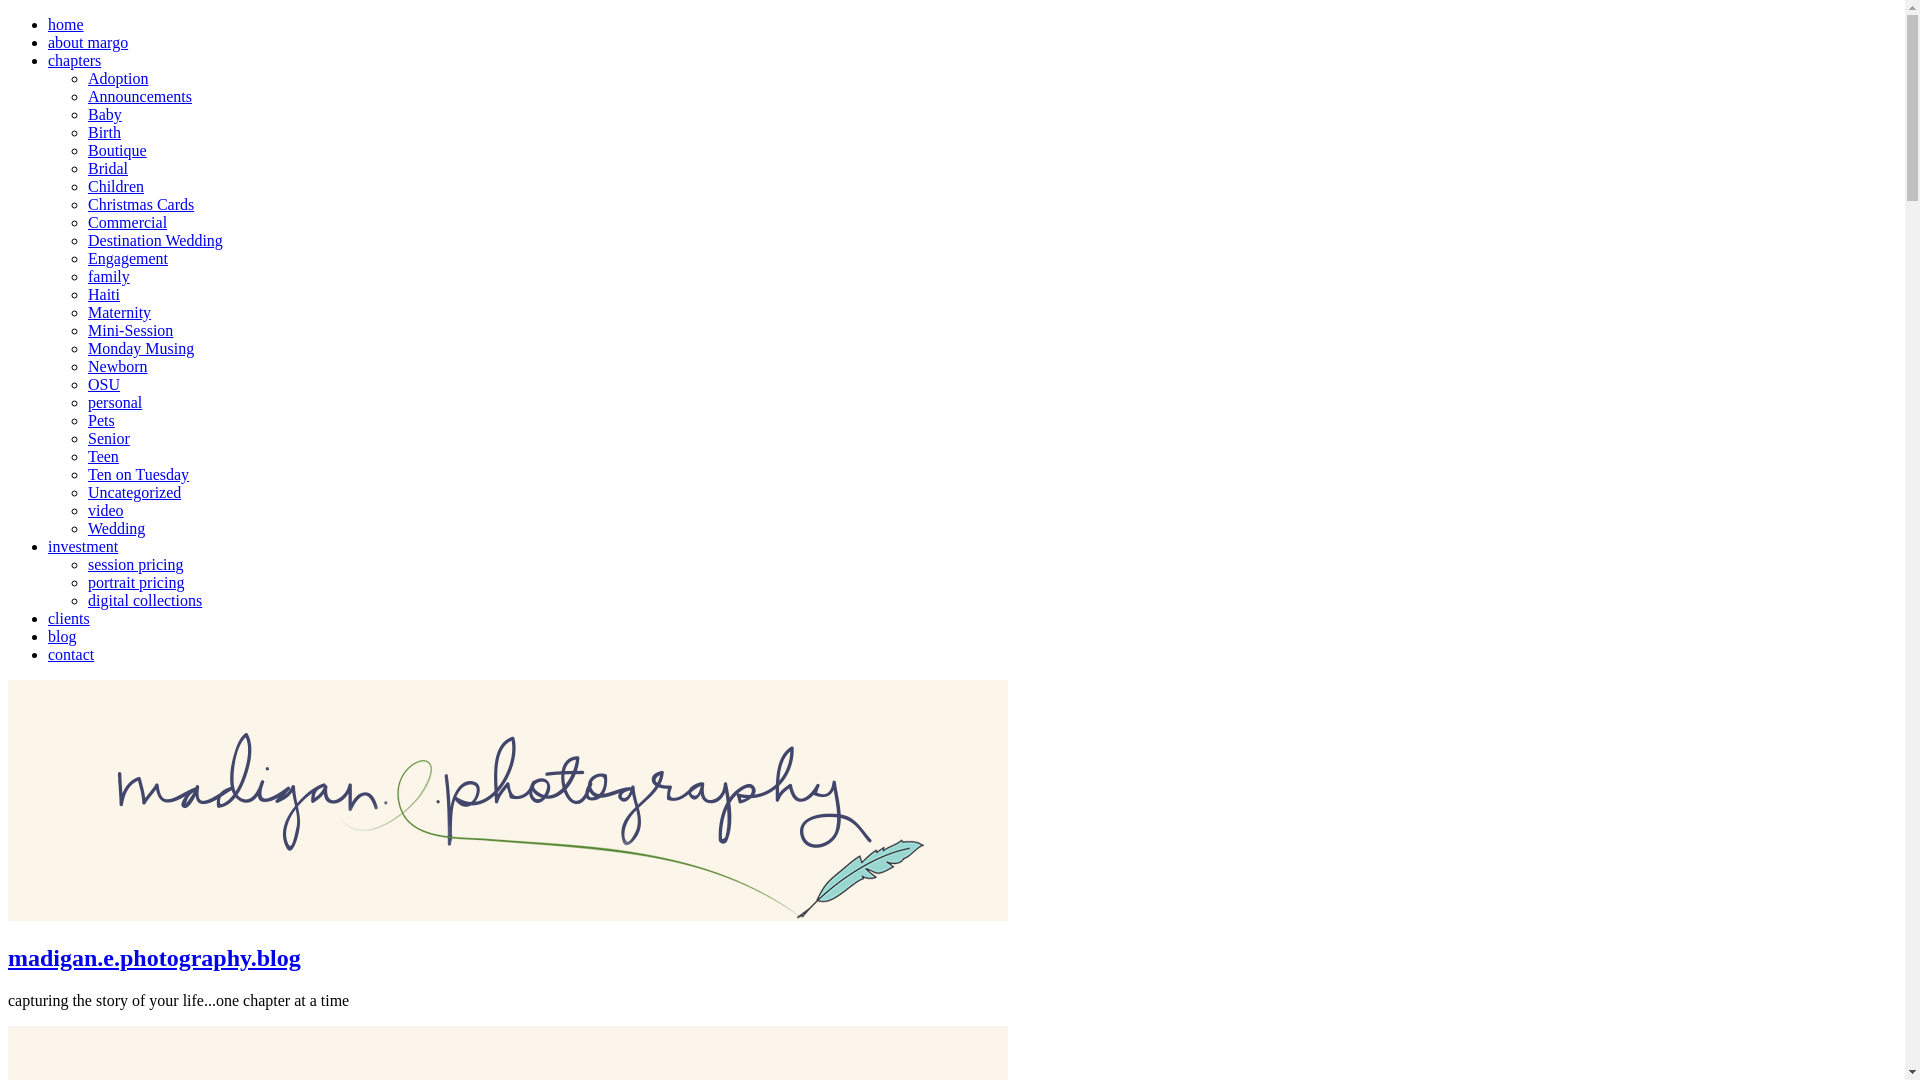  What do you see at coordinates (71, 654) in the screenshot?
I see `contact` at bounding box center [71, 654].